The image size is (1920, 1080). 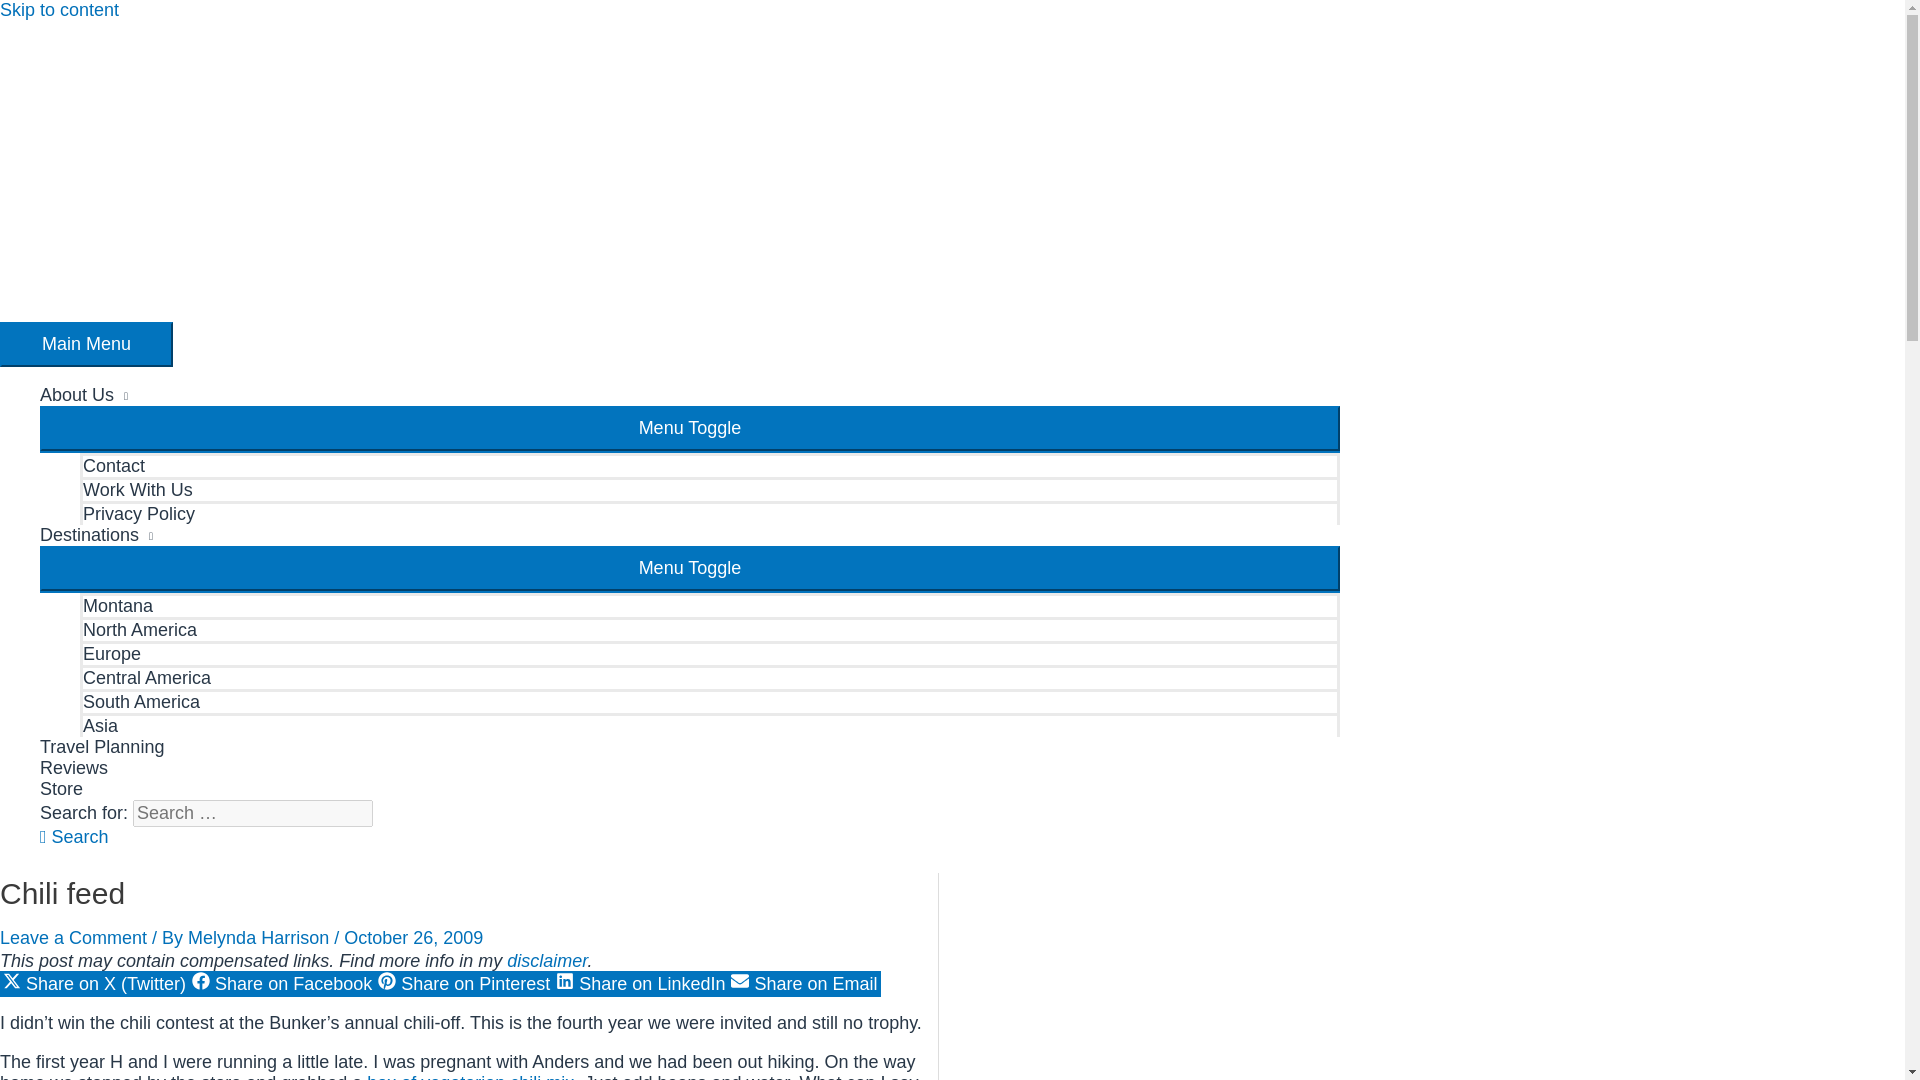 What do you see at coordinates (470, 1076) in the screenshot?
I see `box of vegetarian chili mix` at bounding box center [470, 1076].